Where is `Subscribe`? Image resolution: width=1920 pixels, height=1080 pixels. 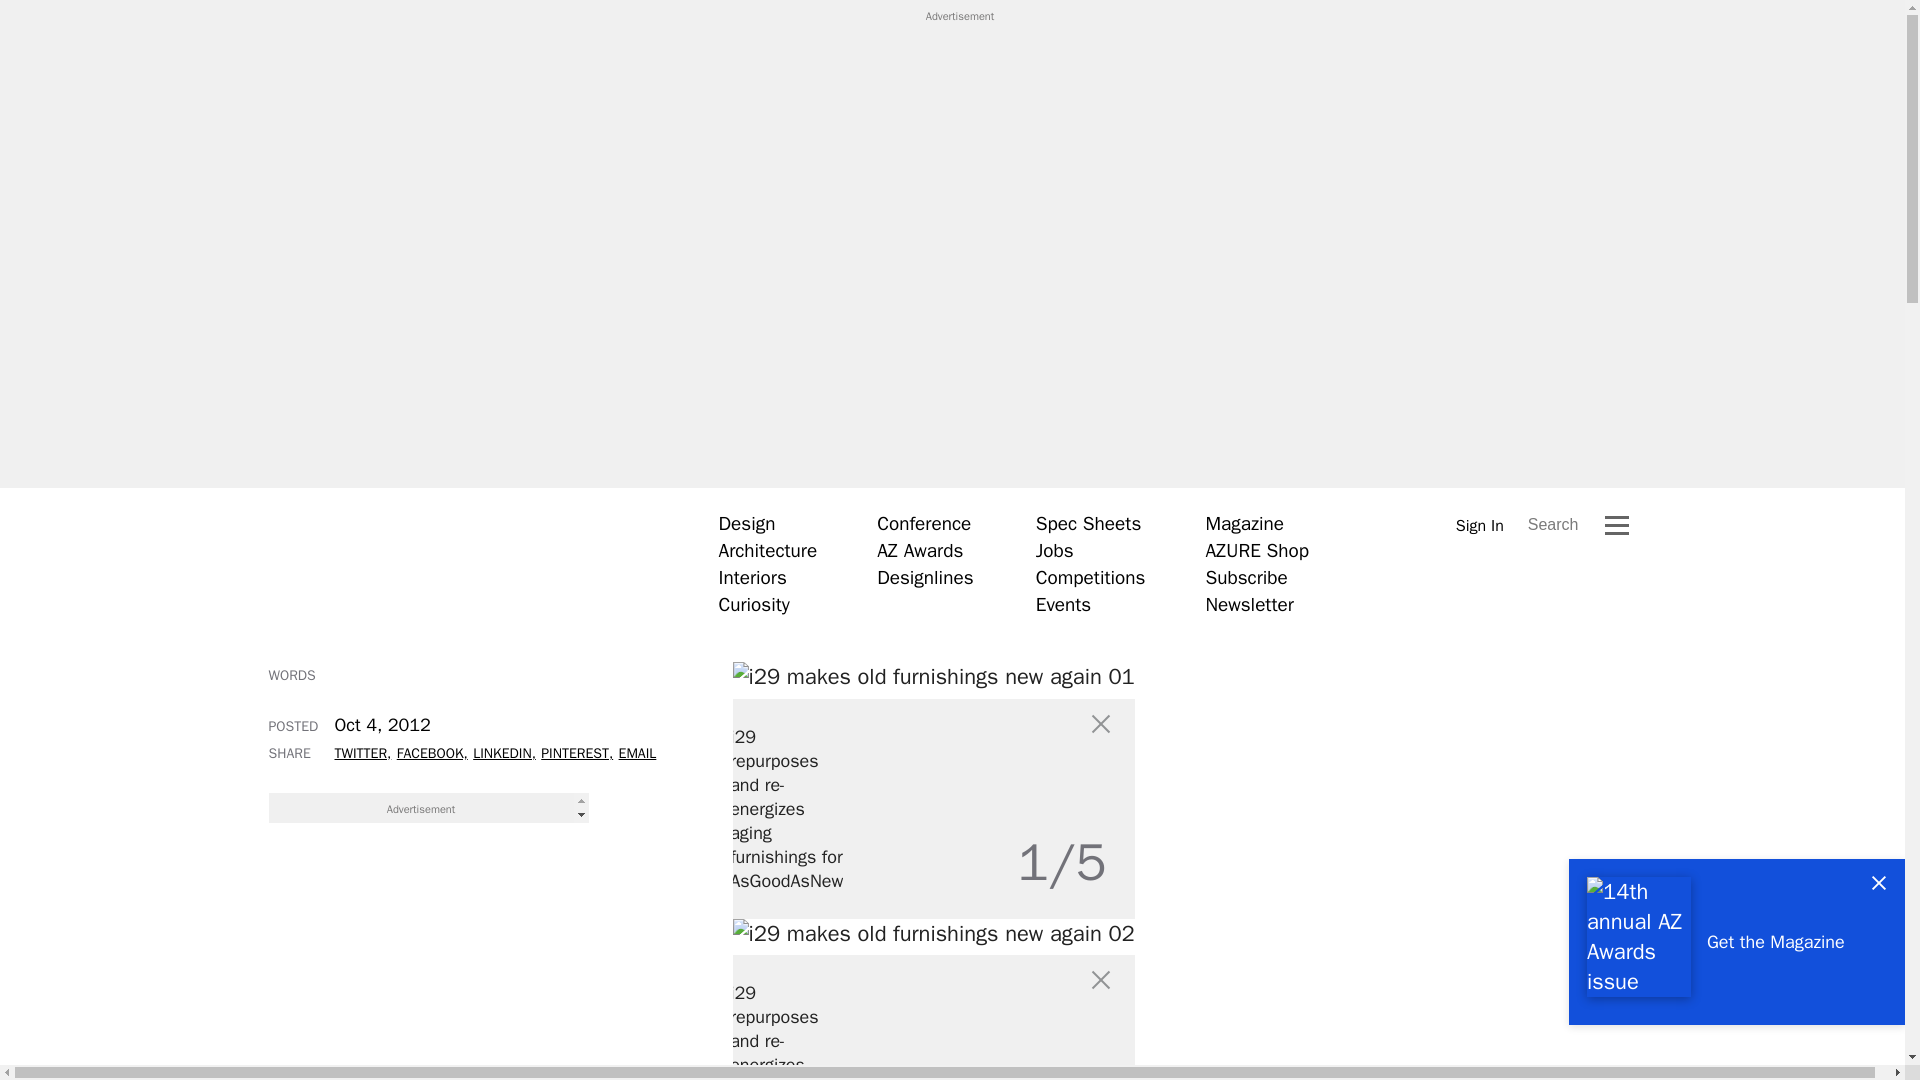 Subscribe is located at coordinates (1246, 577).